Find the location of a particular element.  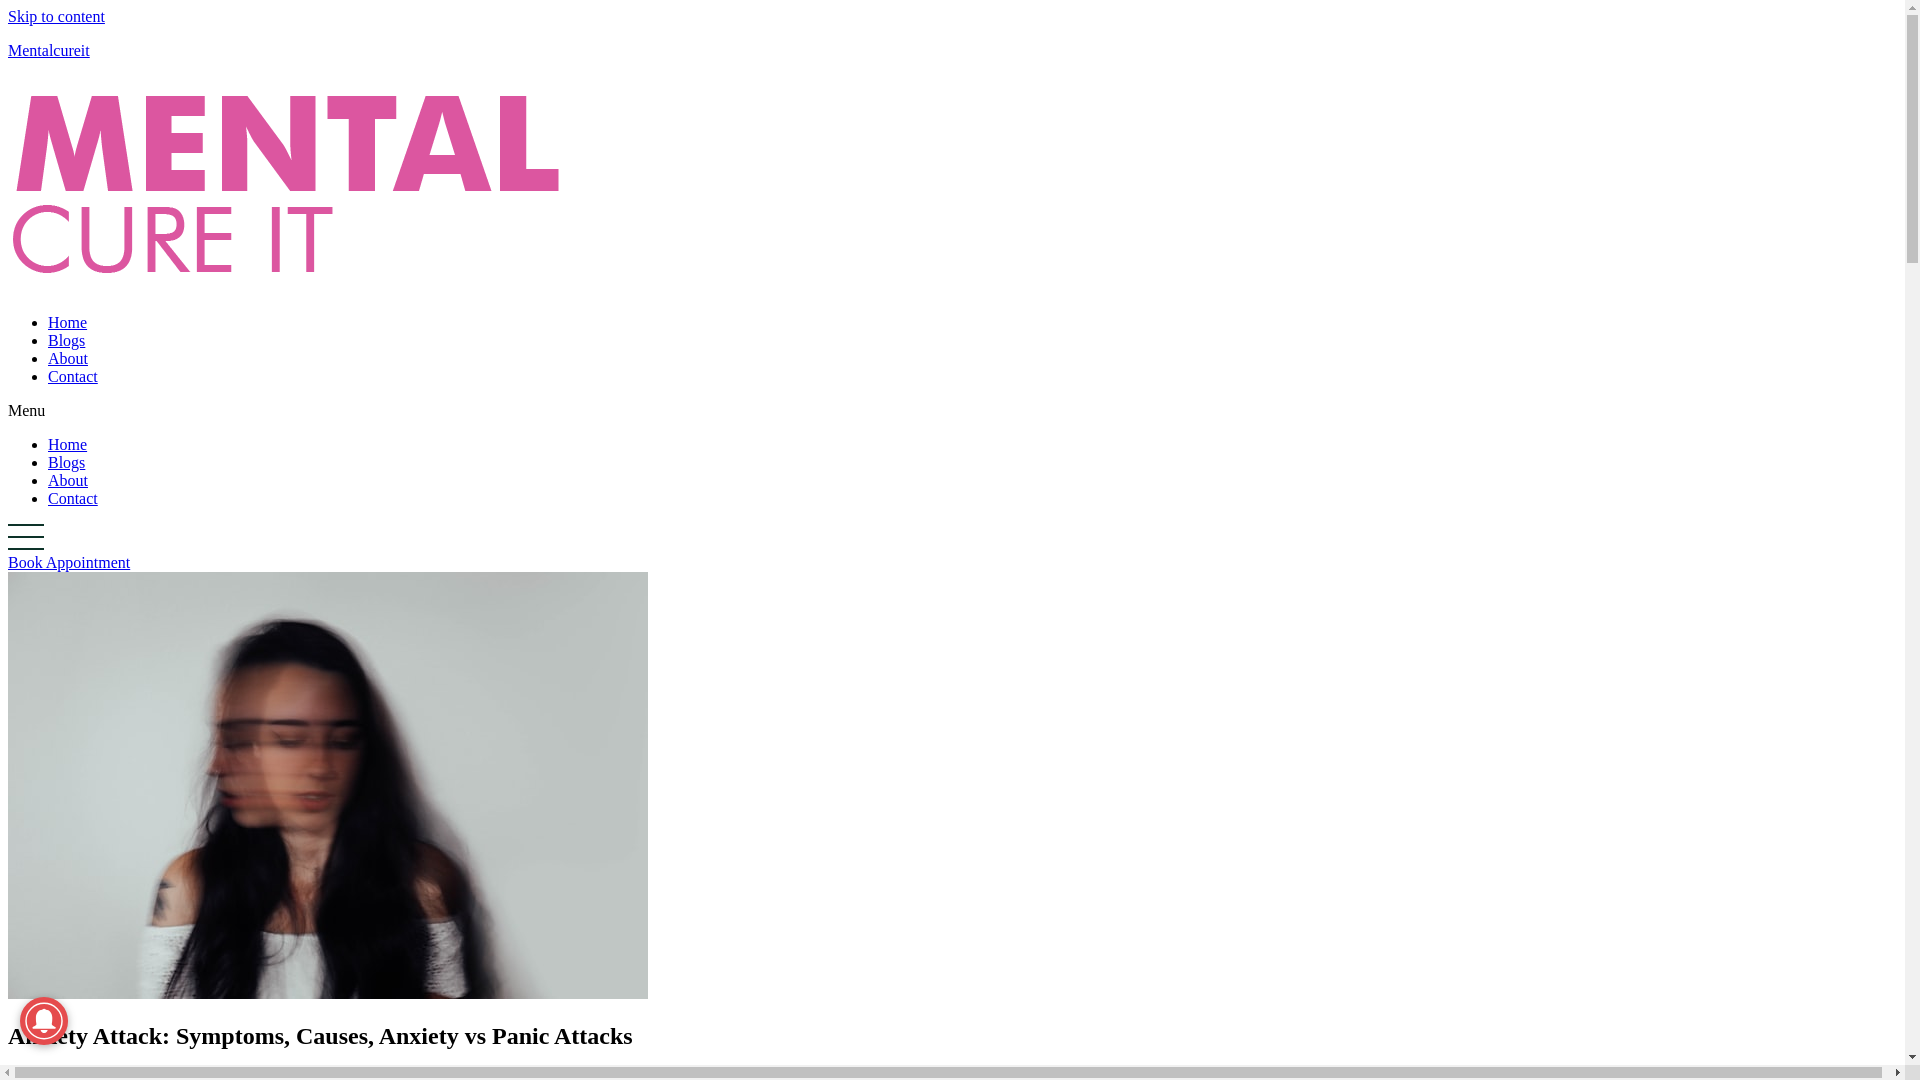

Leave a Comment is located at coordinates (66, 1075).